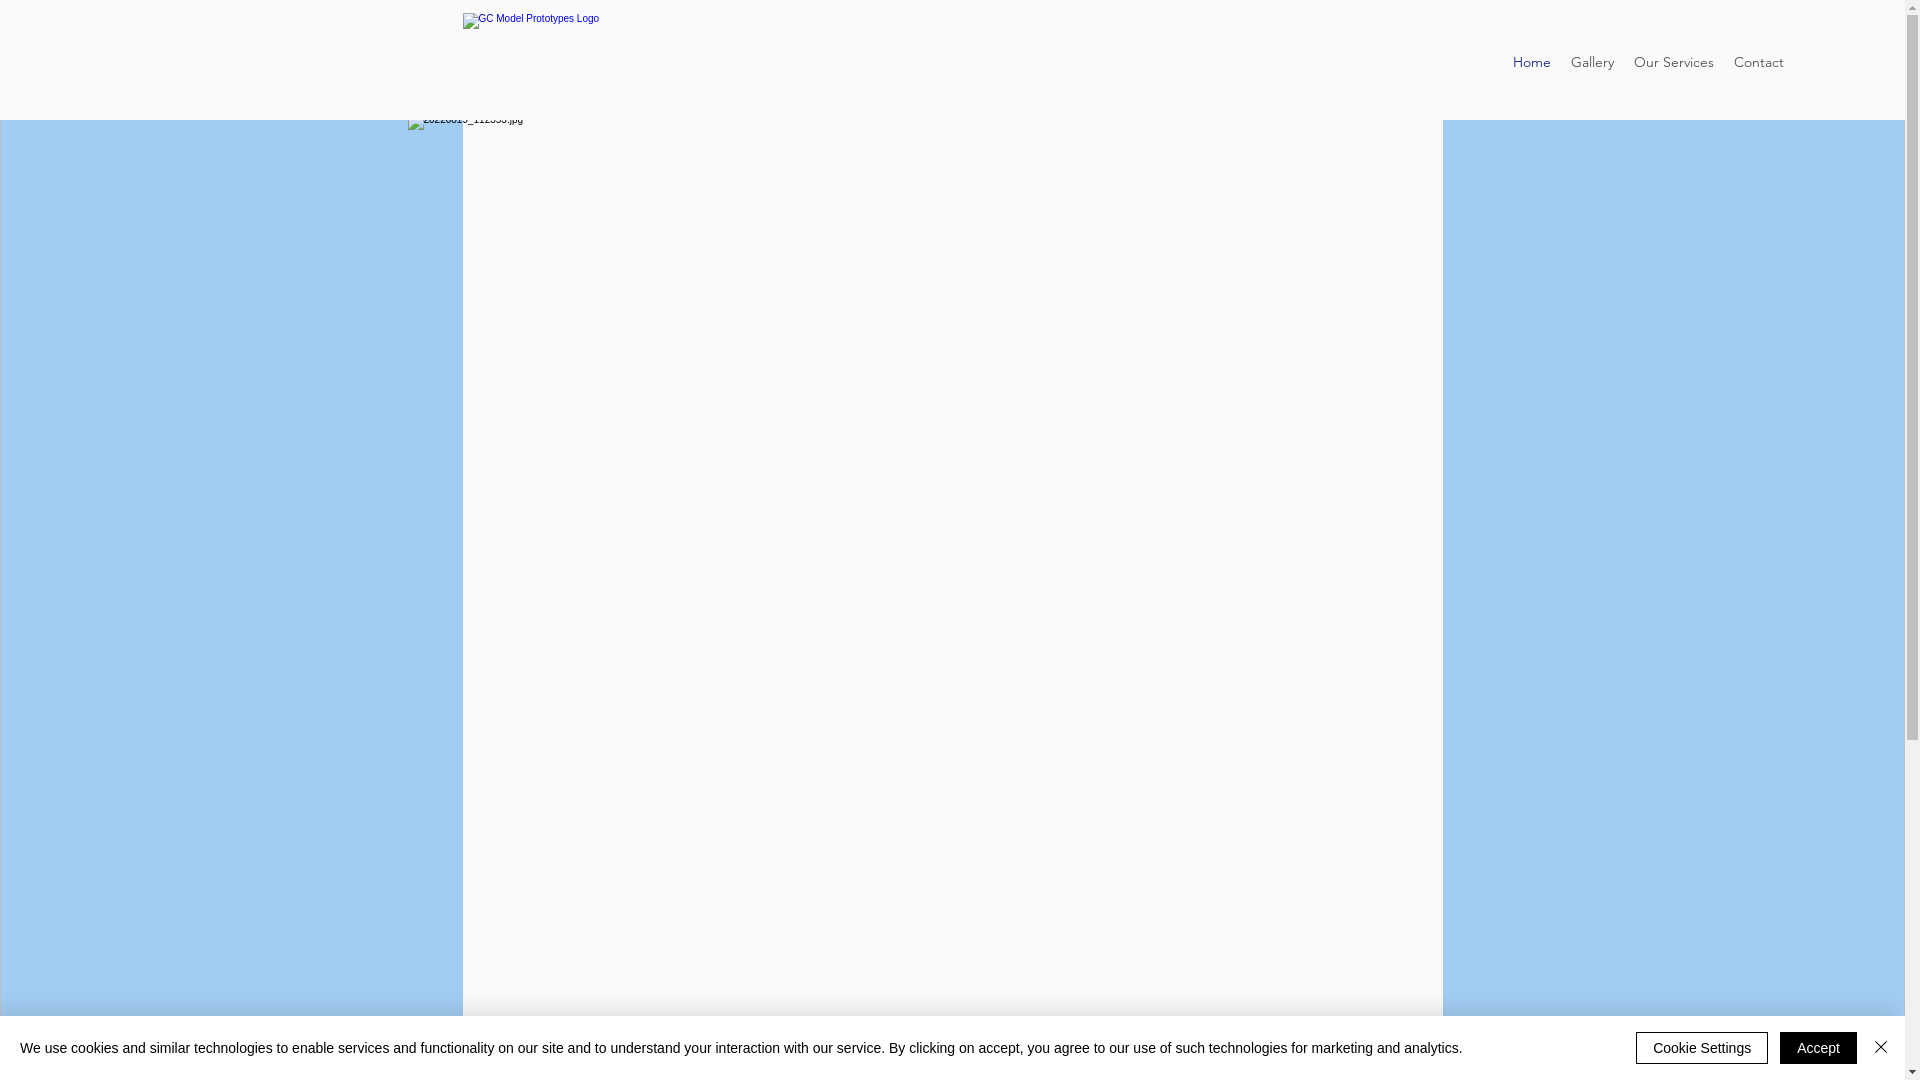  I want to click on Home, so click(1532, 62).